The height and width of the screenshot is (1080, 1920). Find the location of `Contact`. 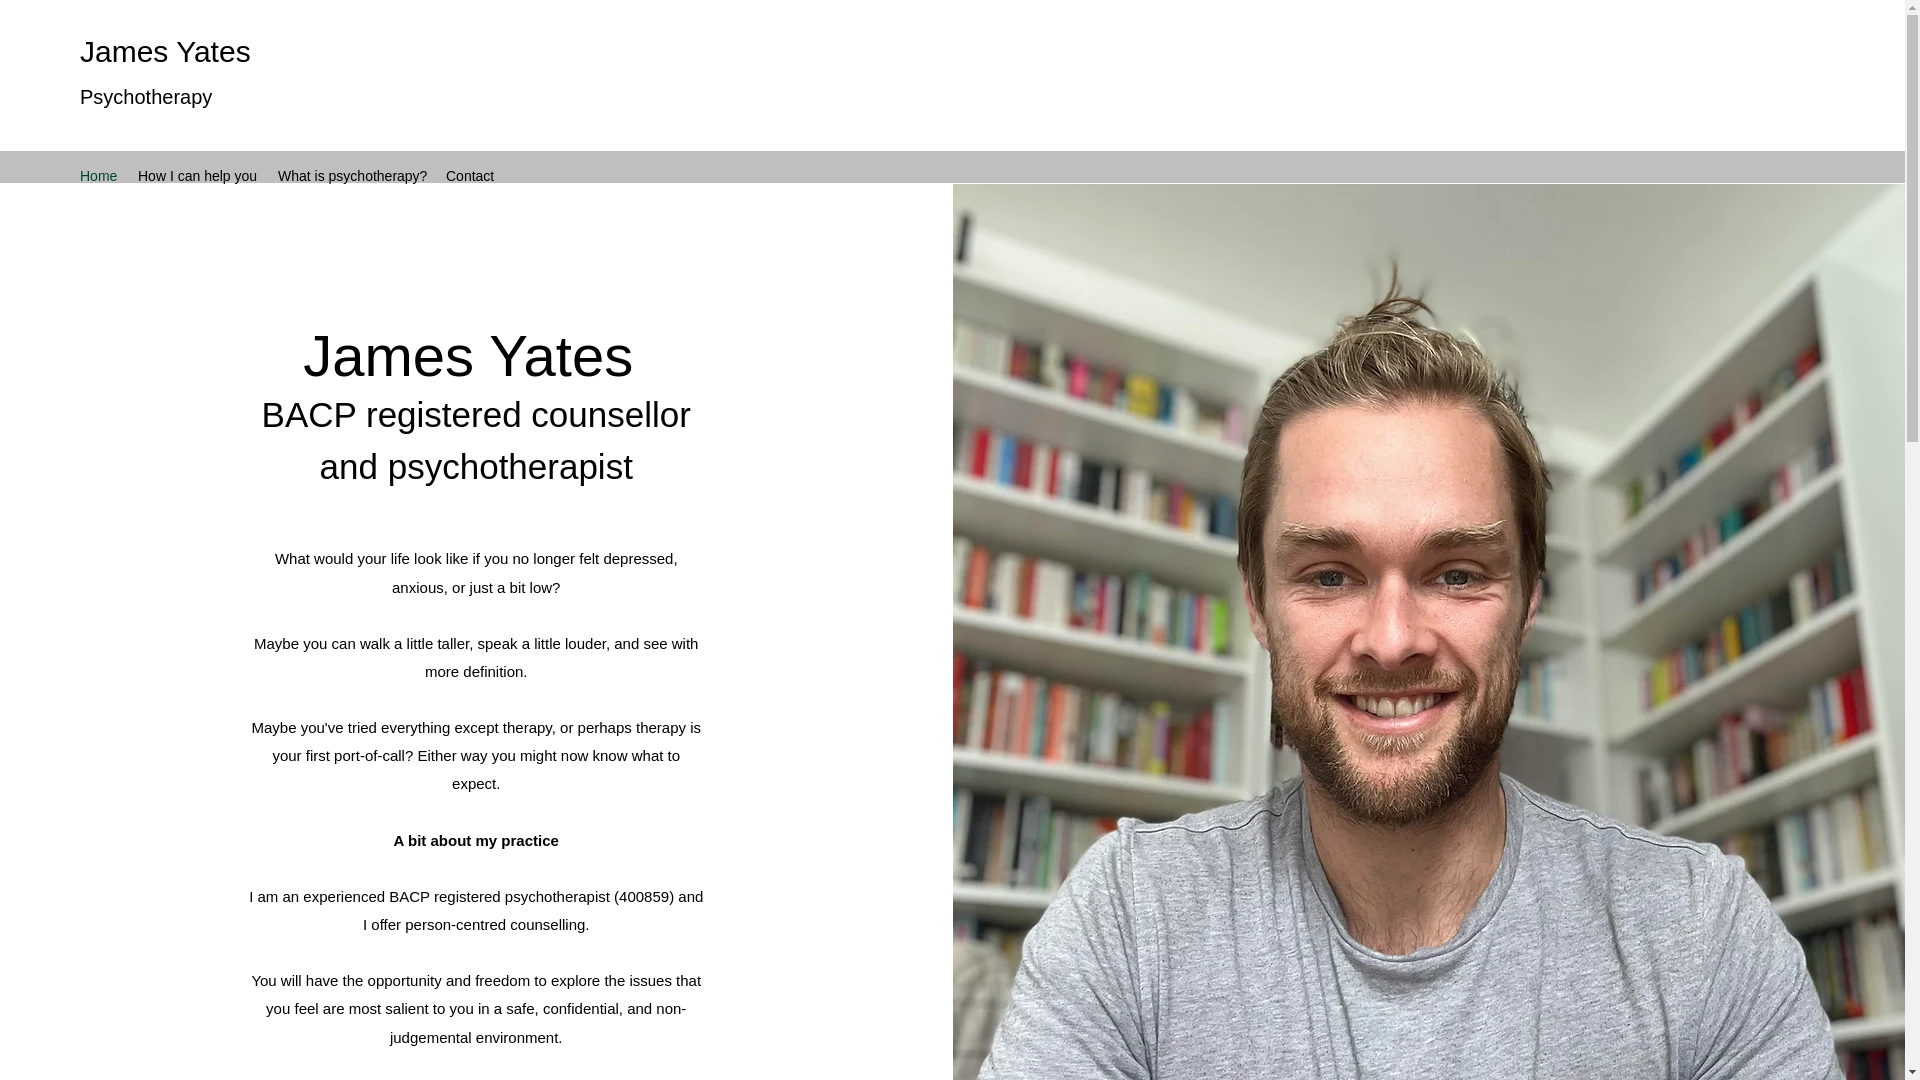

Contact is located at coordinates (470, 176).